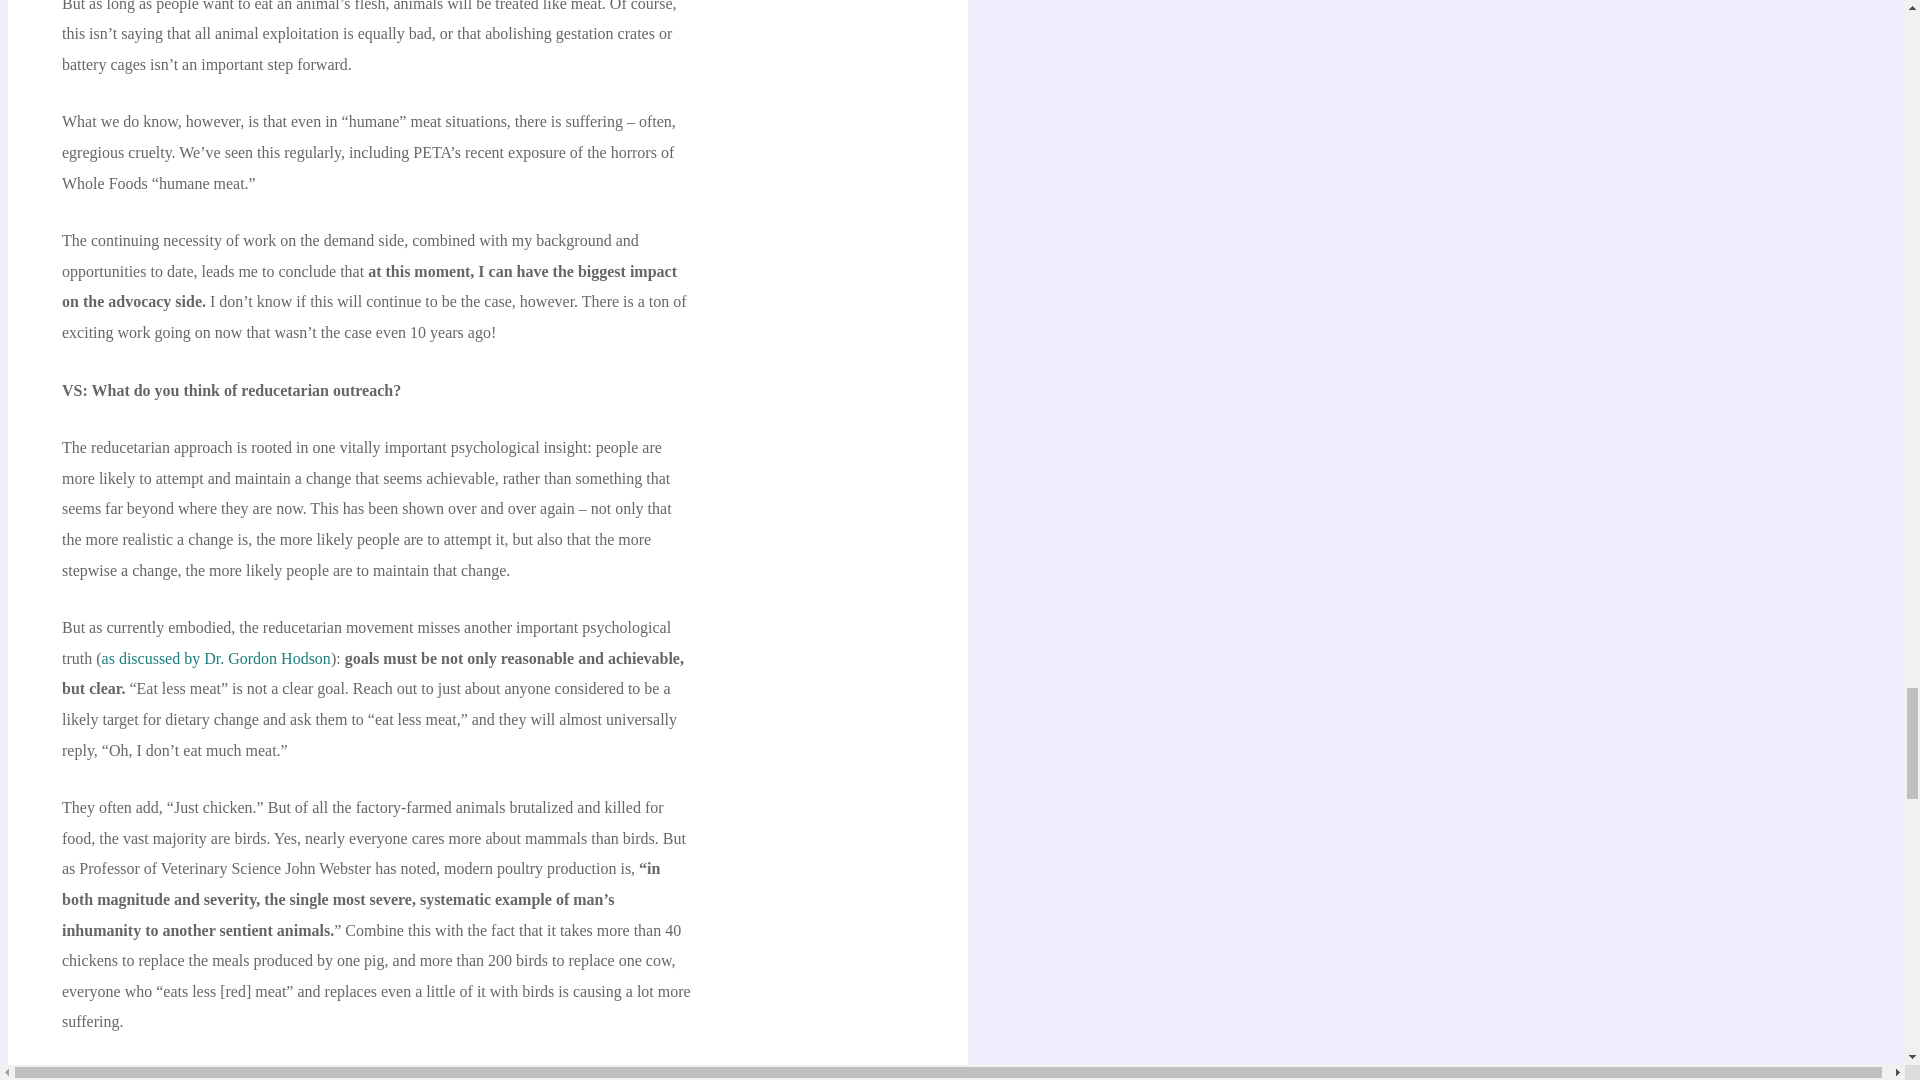  I want to click on as discussed by Dr. Gordon Hodson, so click(216, 658).